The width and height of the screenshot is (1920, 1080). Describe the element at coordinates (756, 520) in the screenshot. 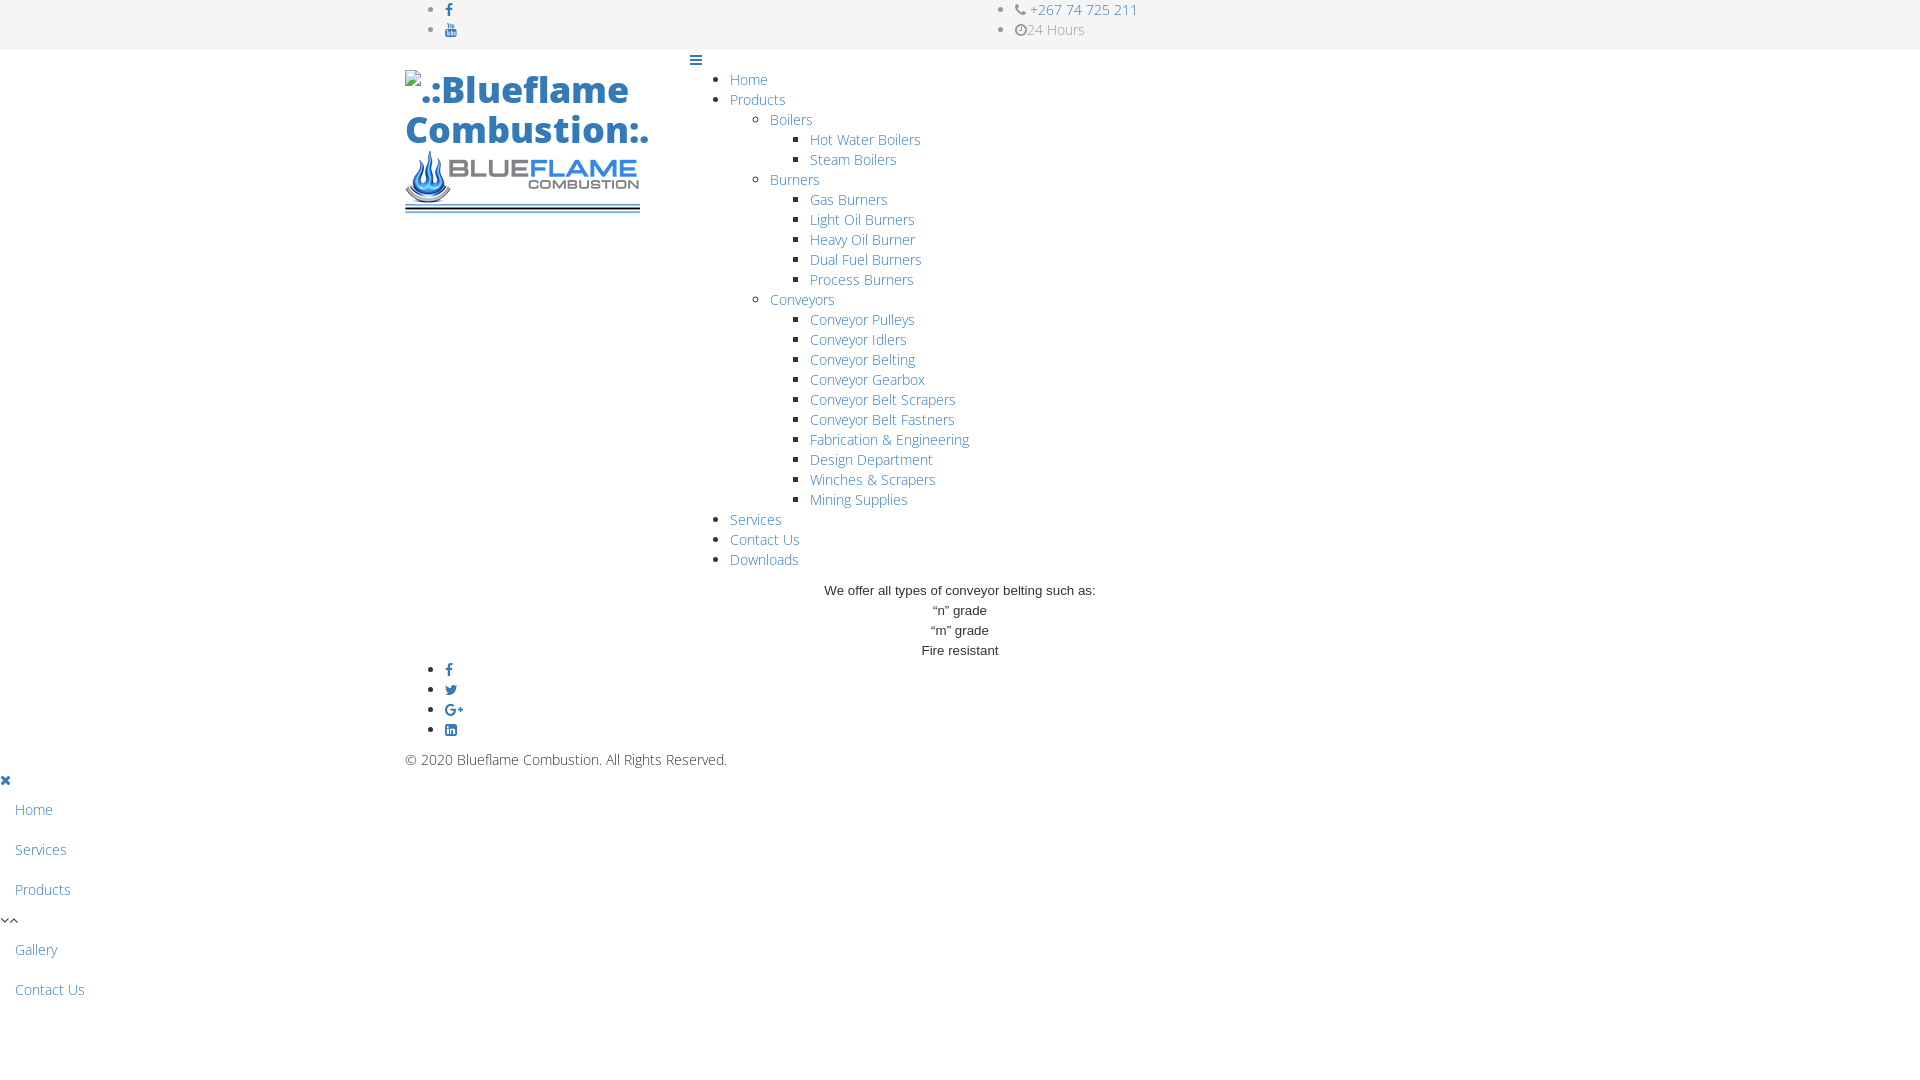

I see `Services` at that location.